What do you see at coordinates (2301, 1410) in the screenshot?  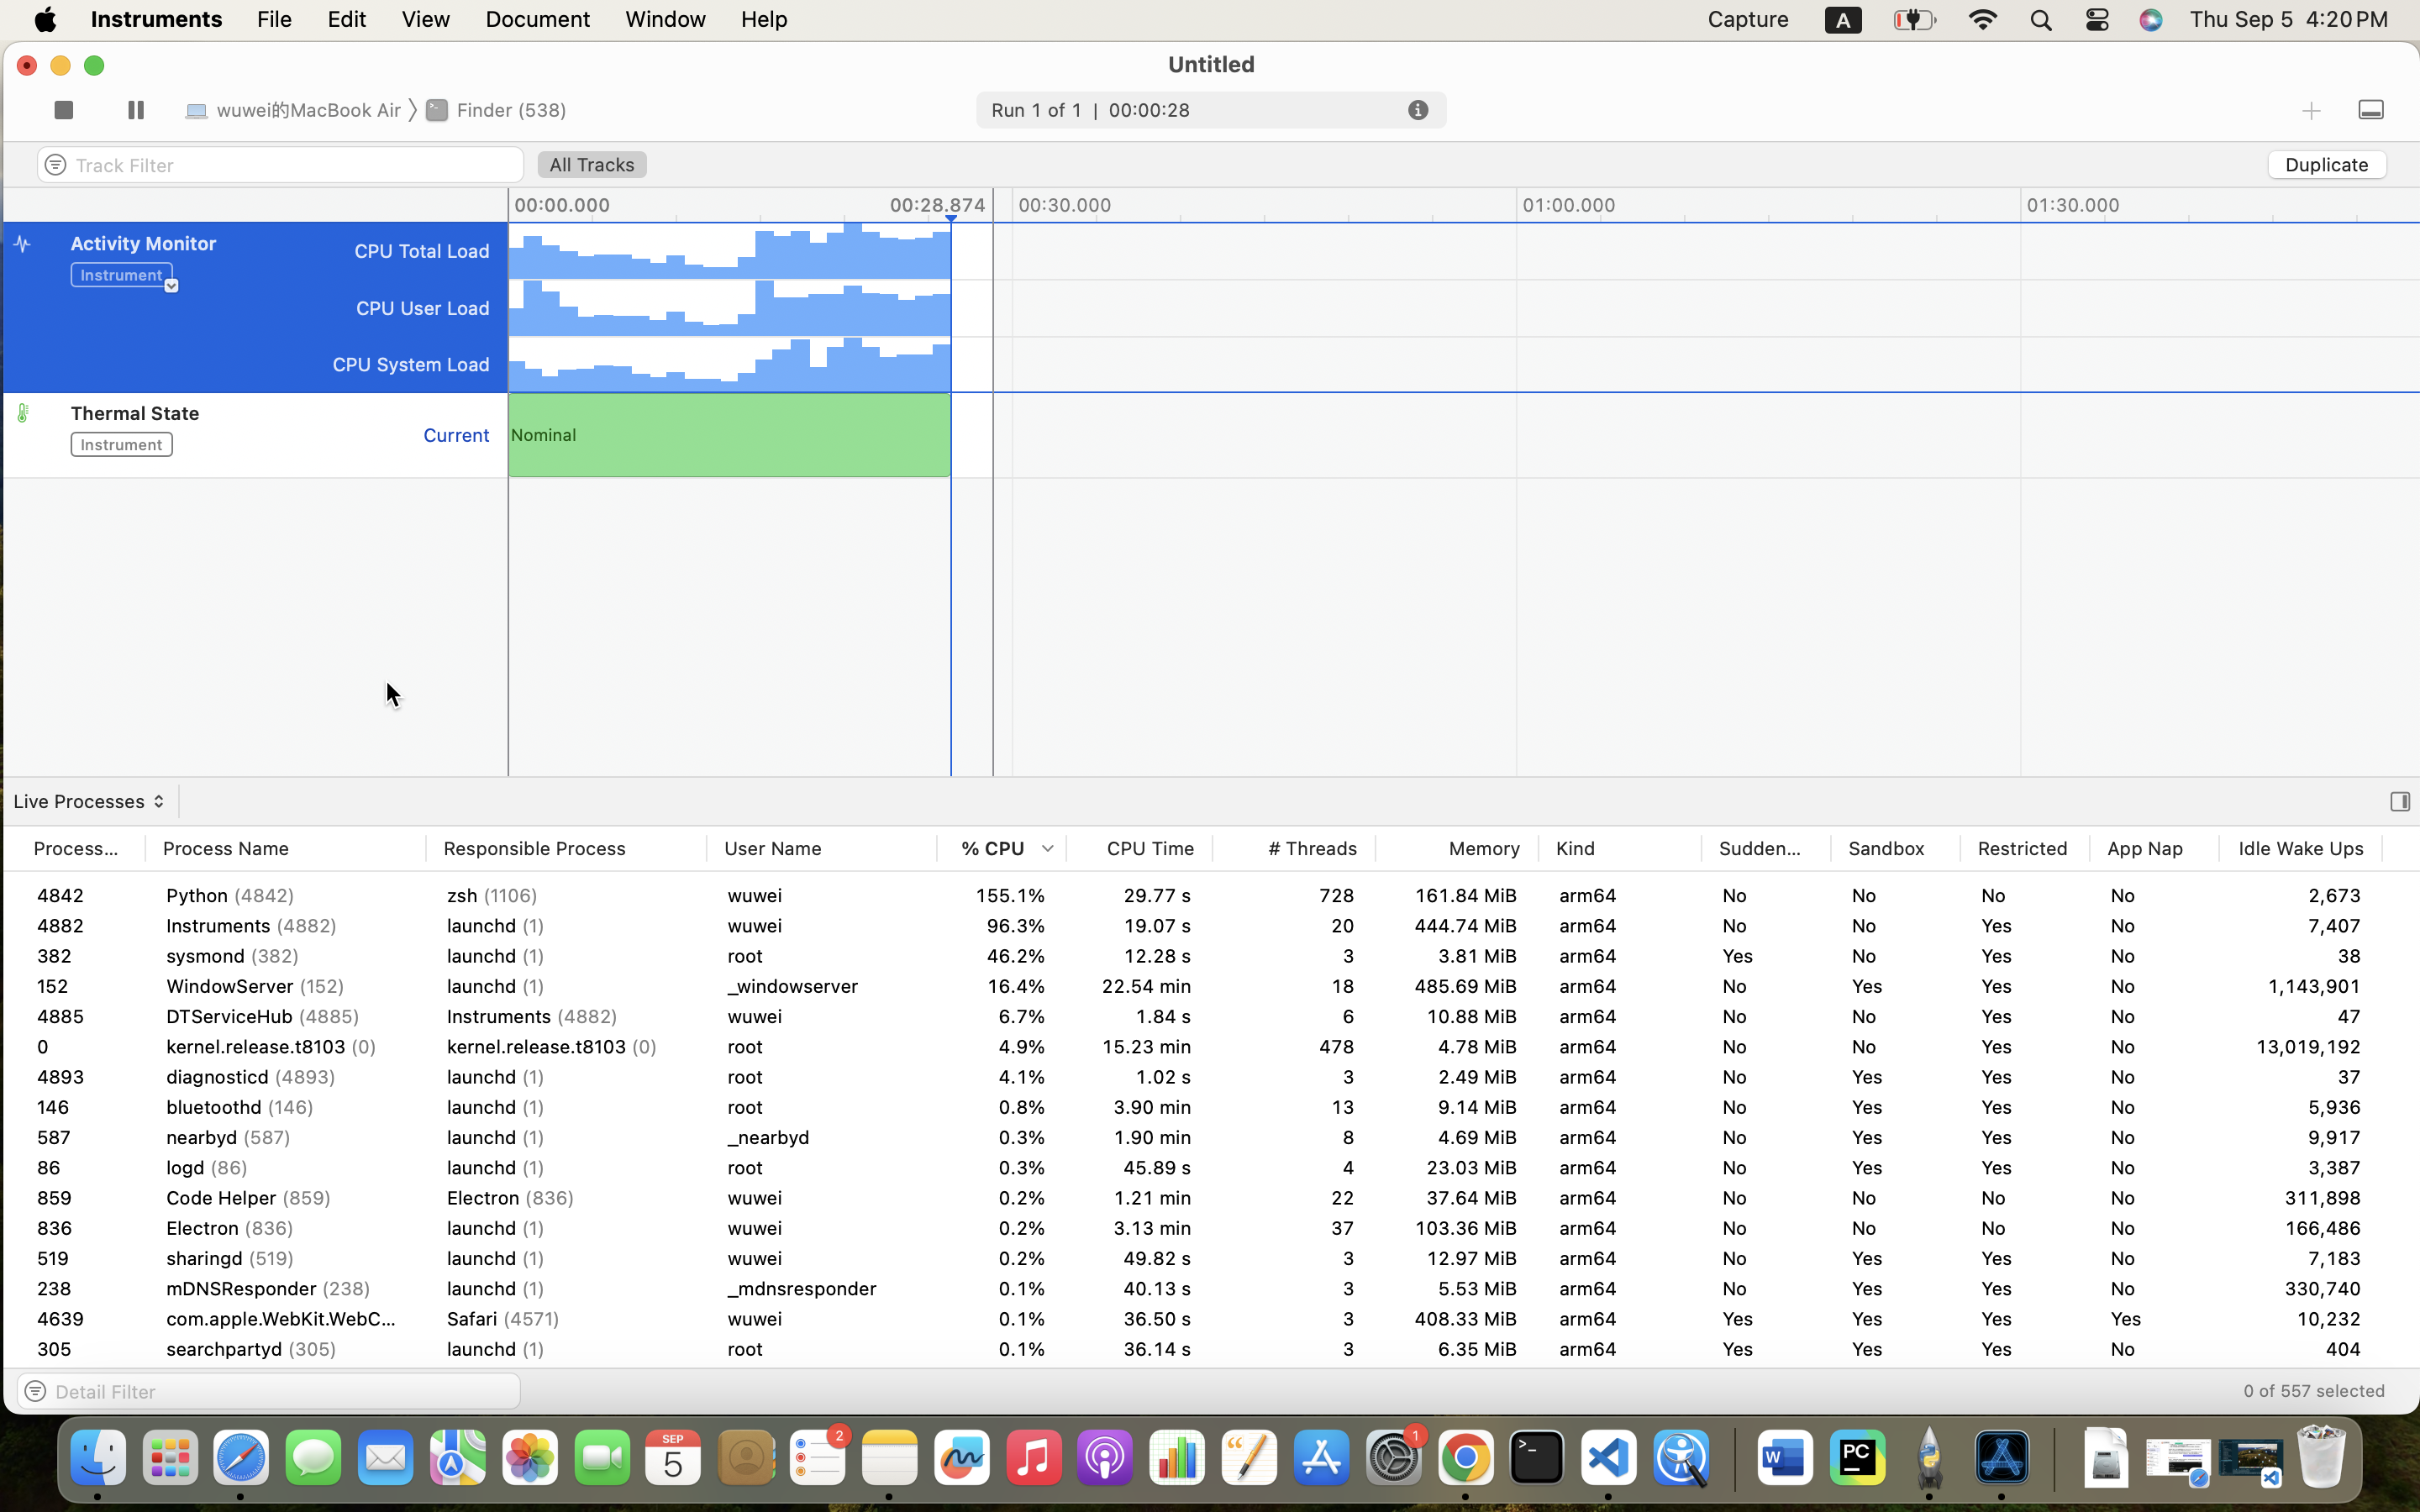 I see `13,746` at bounding box center [2301, 1410].